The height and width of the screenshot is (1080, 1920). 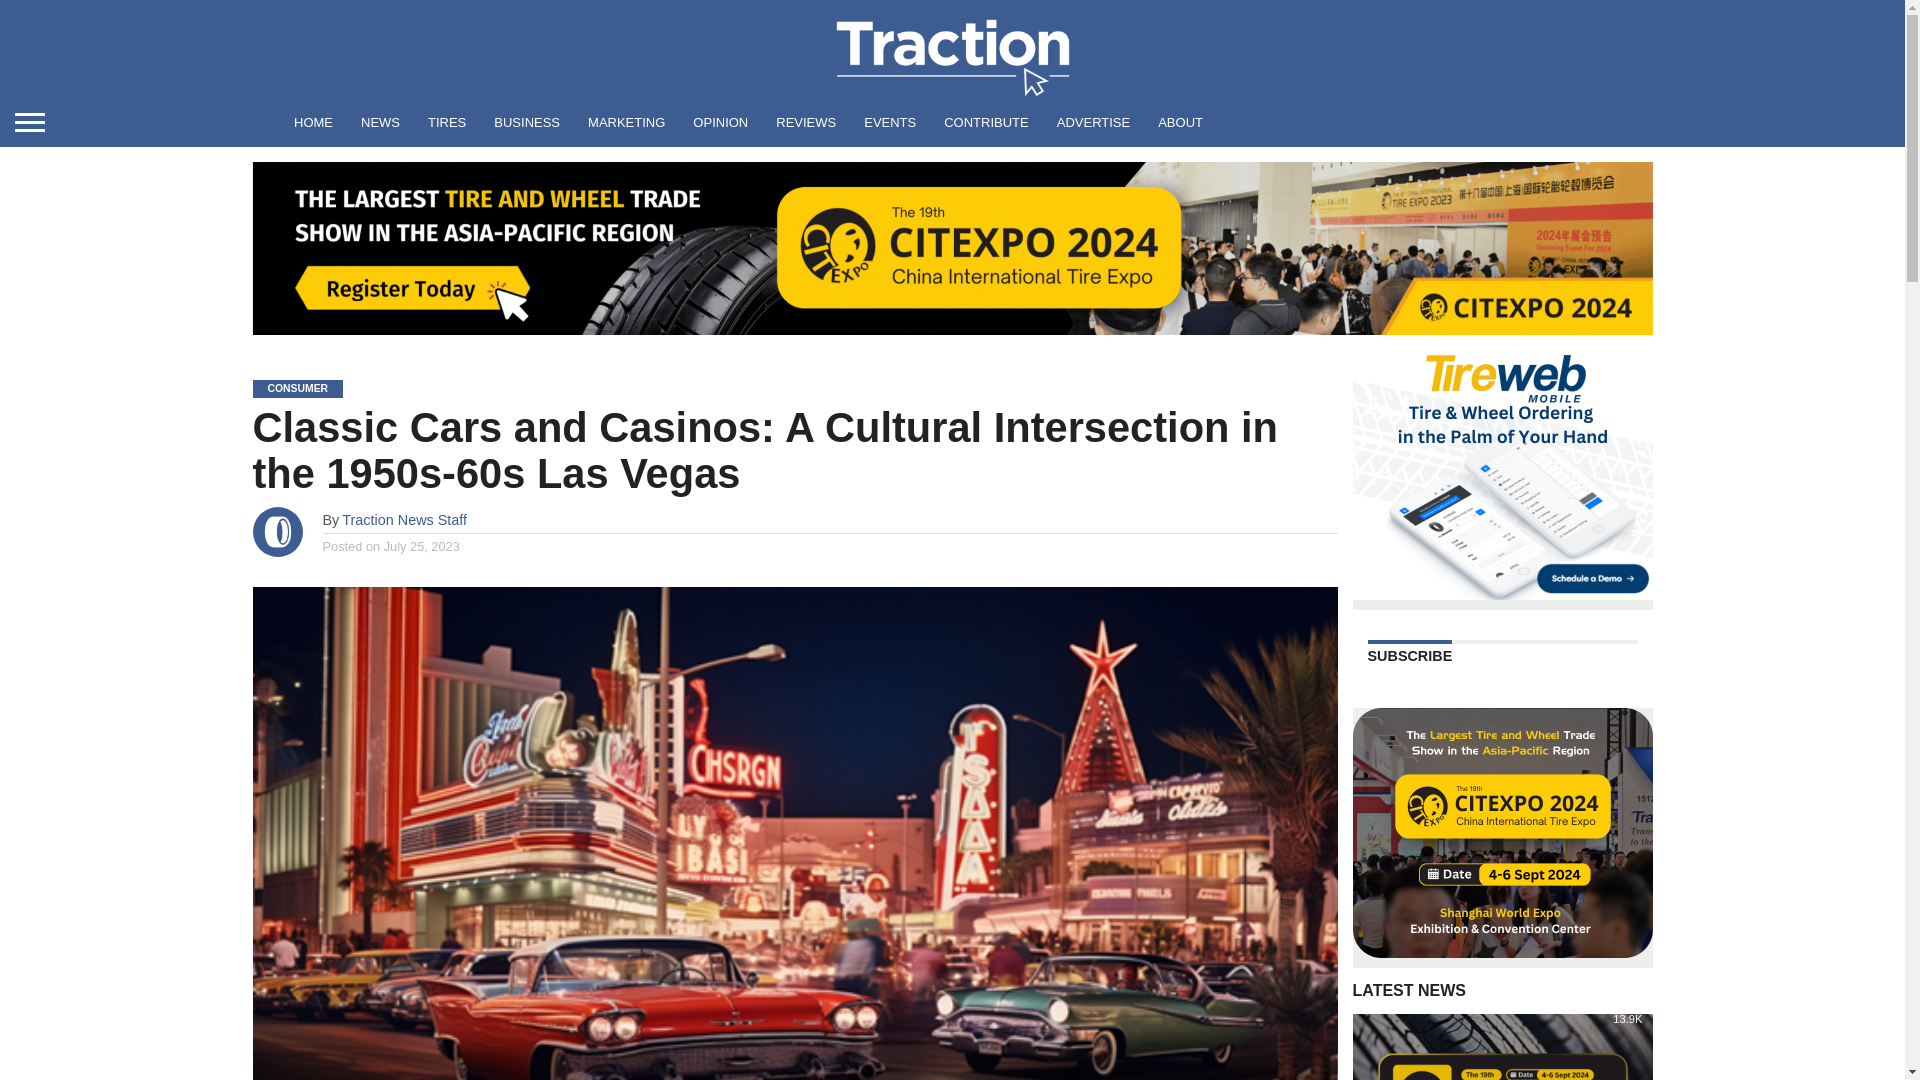 I want to click on MARKETING, so click(x=626, y=122).